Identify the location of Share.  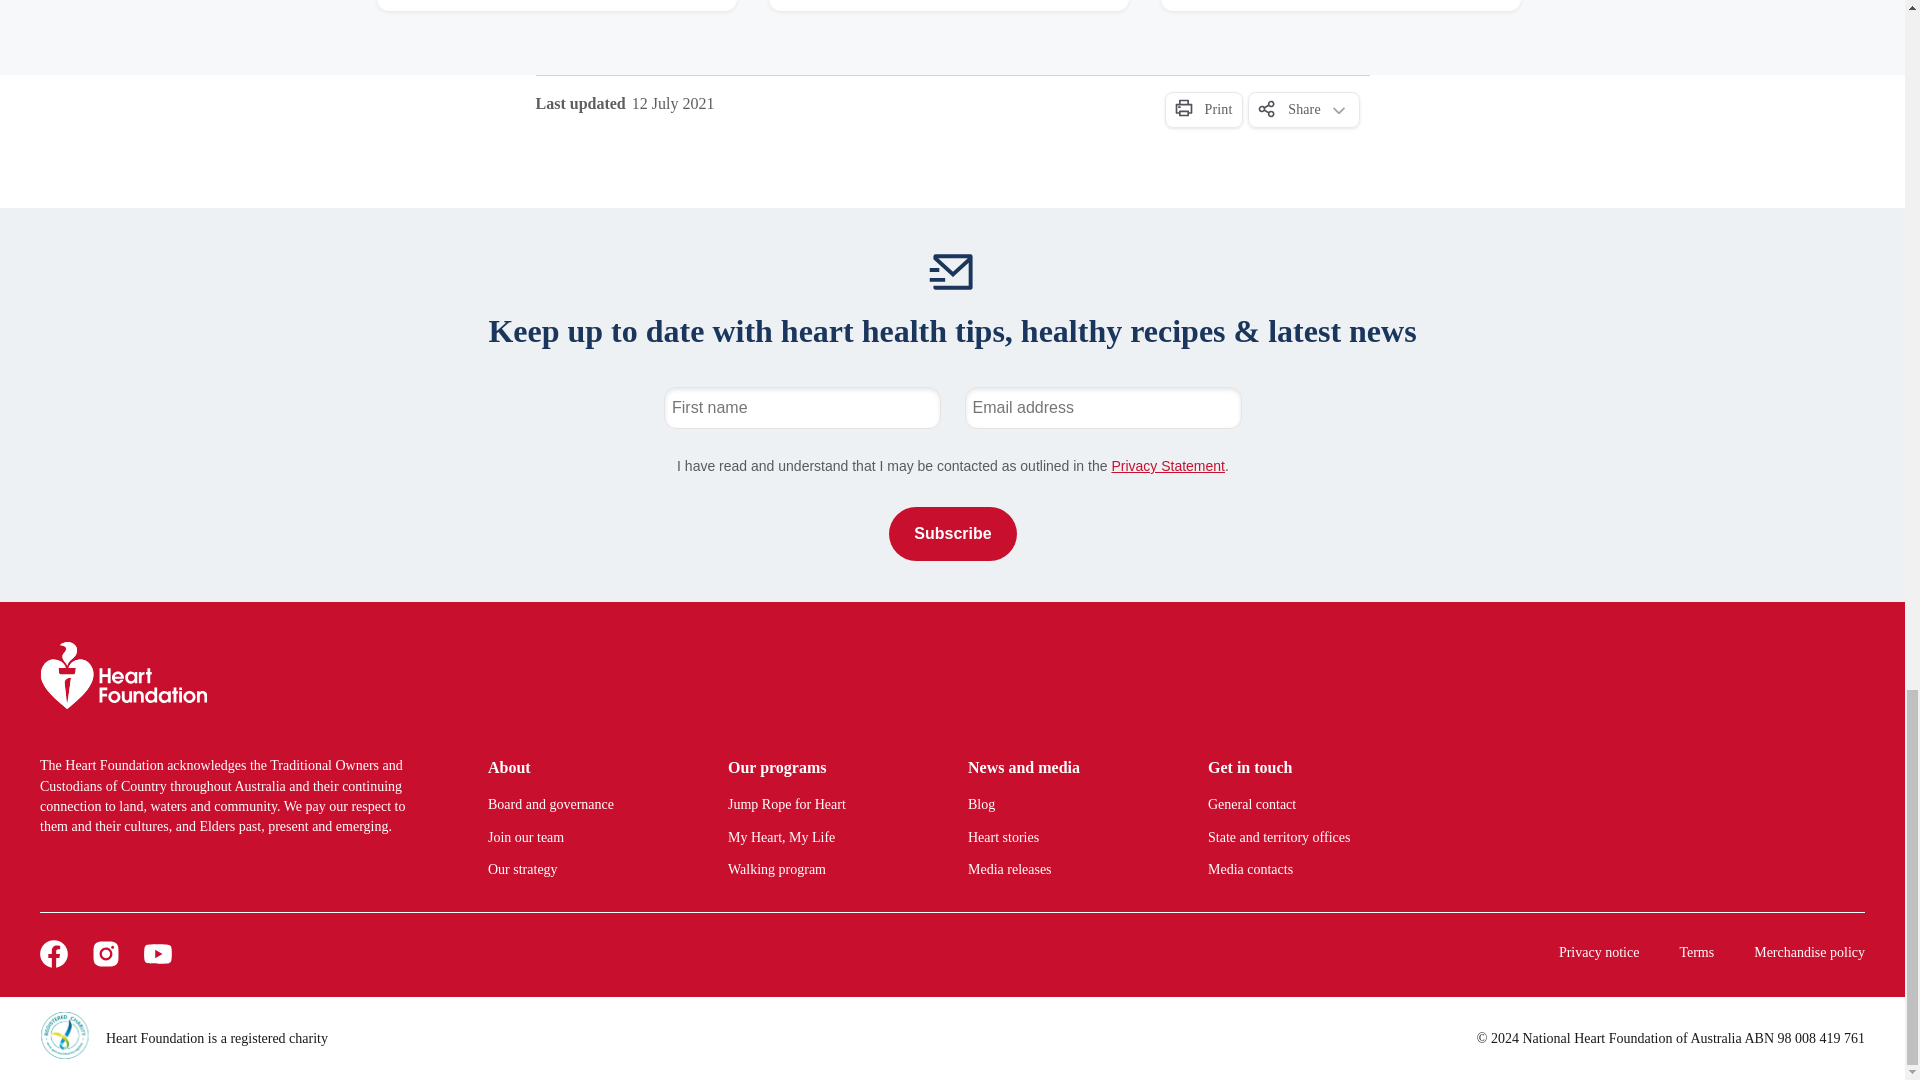
(1304, 110).